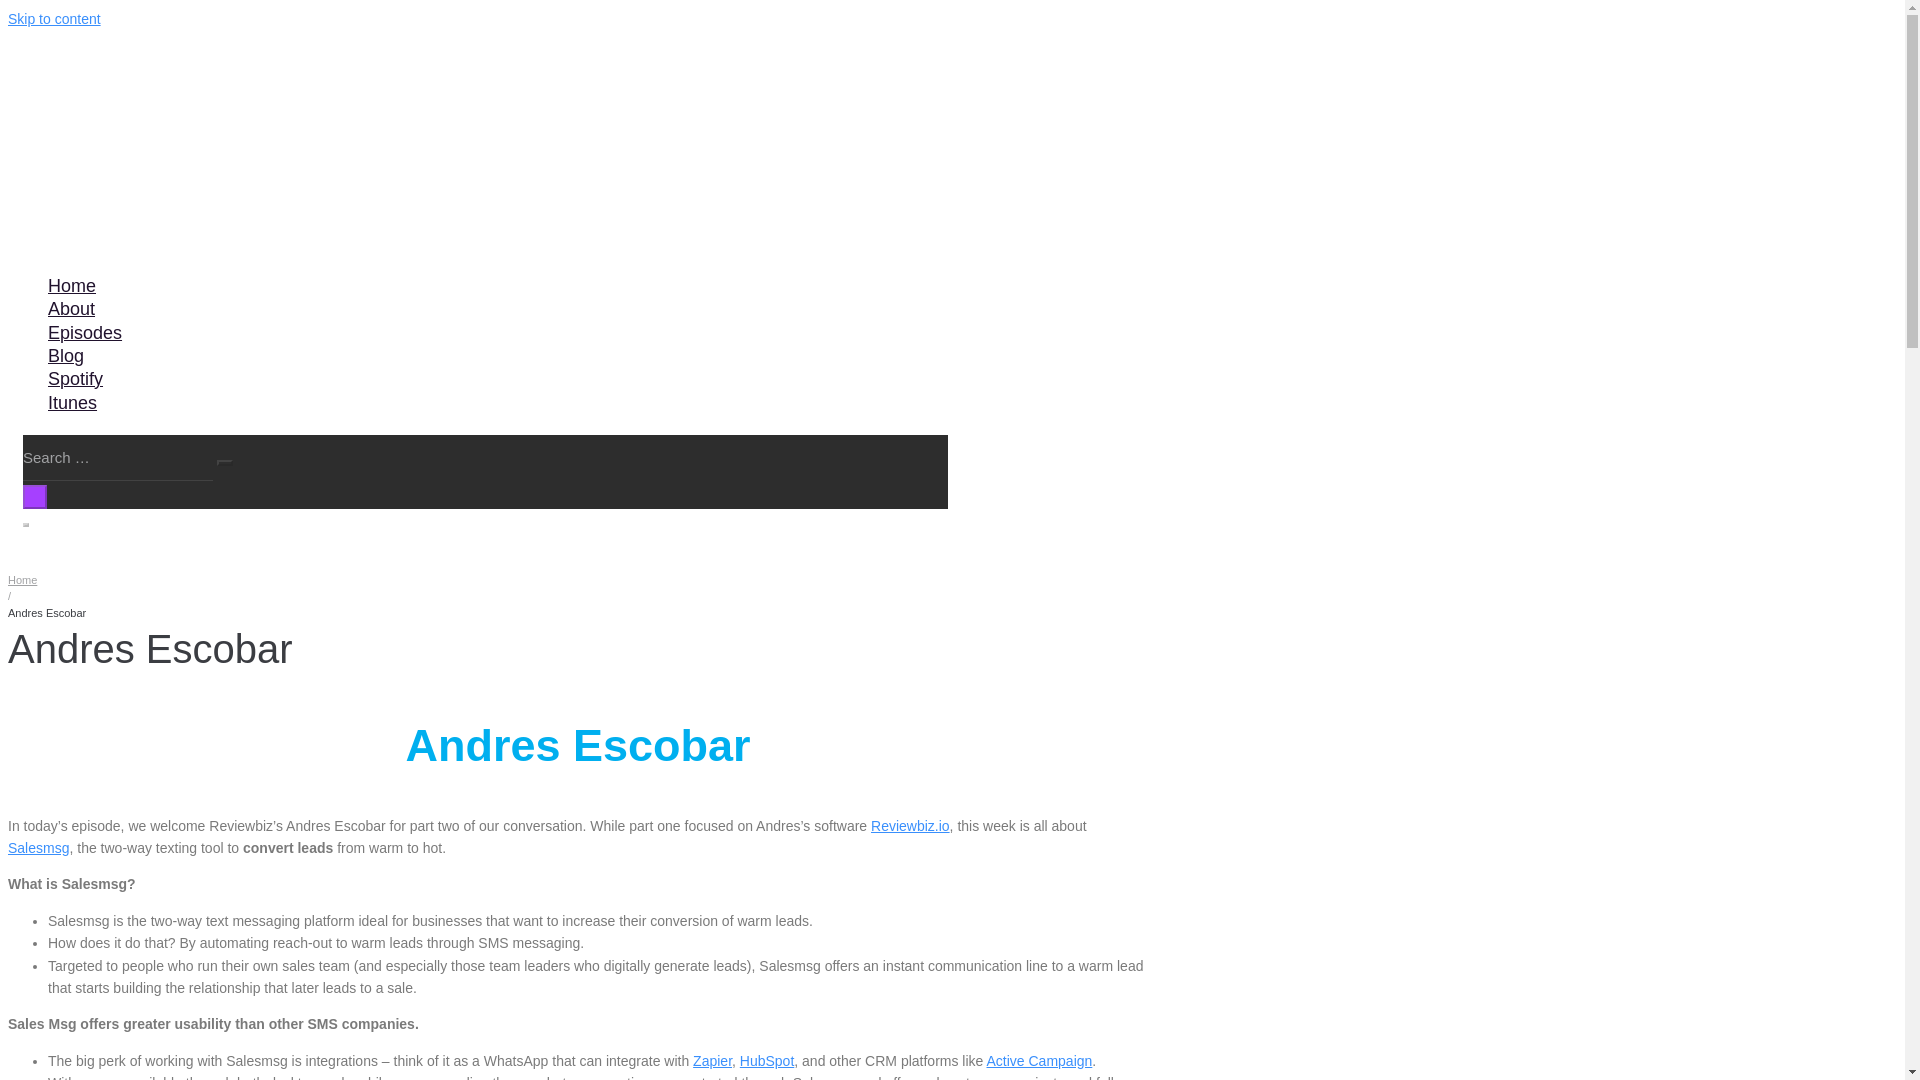 This screenshot has width=1920, height=1080. Describe the element at coordinates (74, 379) in the screenshot. I see `Spotify` at that location.